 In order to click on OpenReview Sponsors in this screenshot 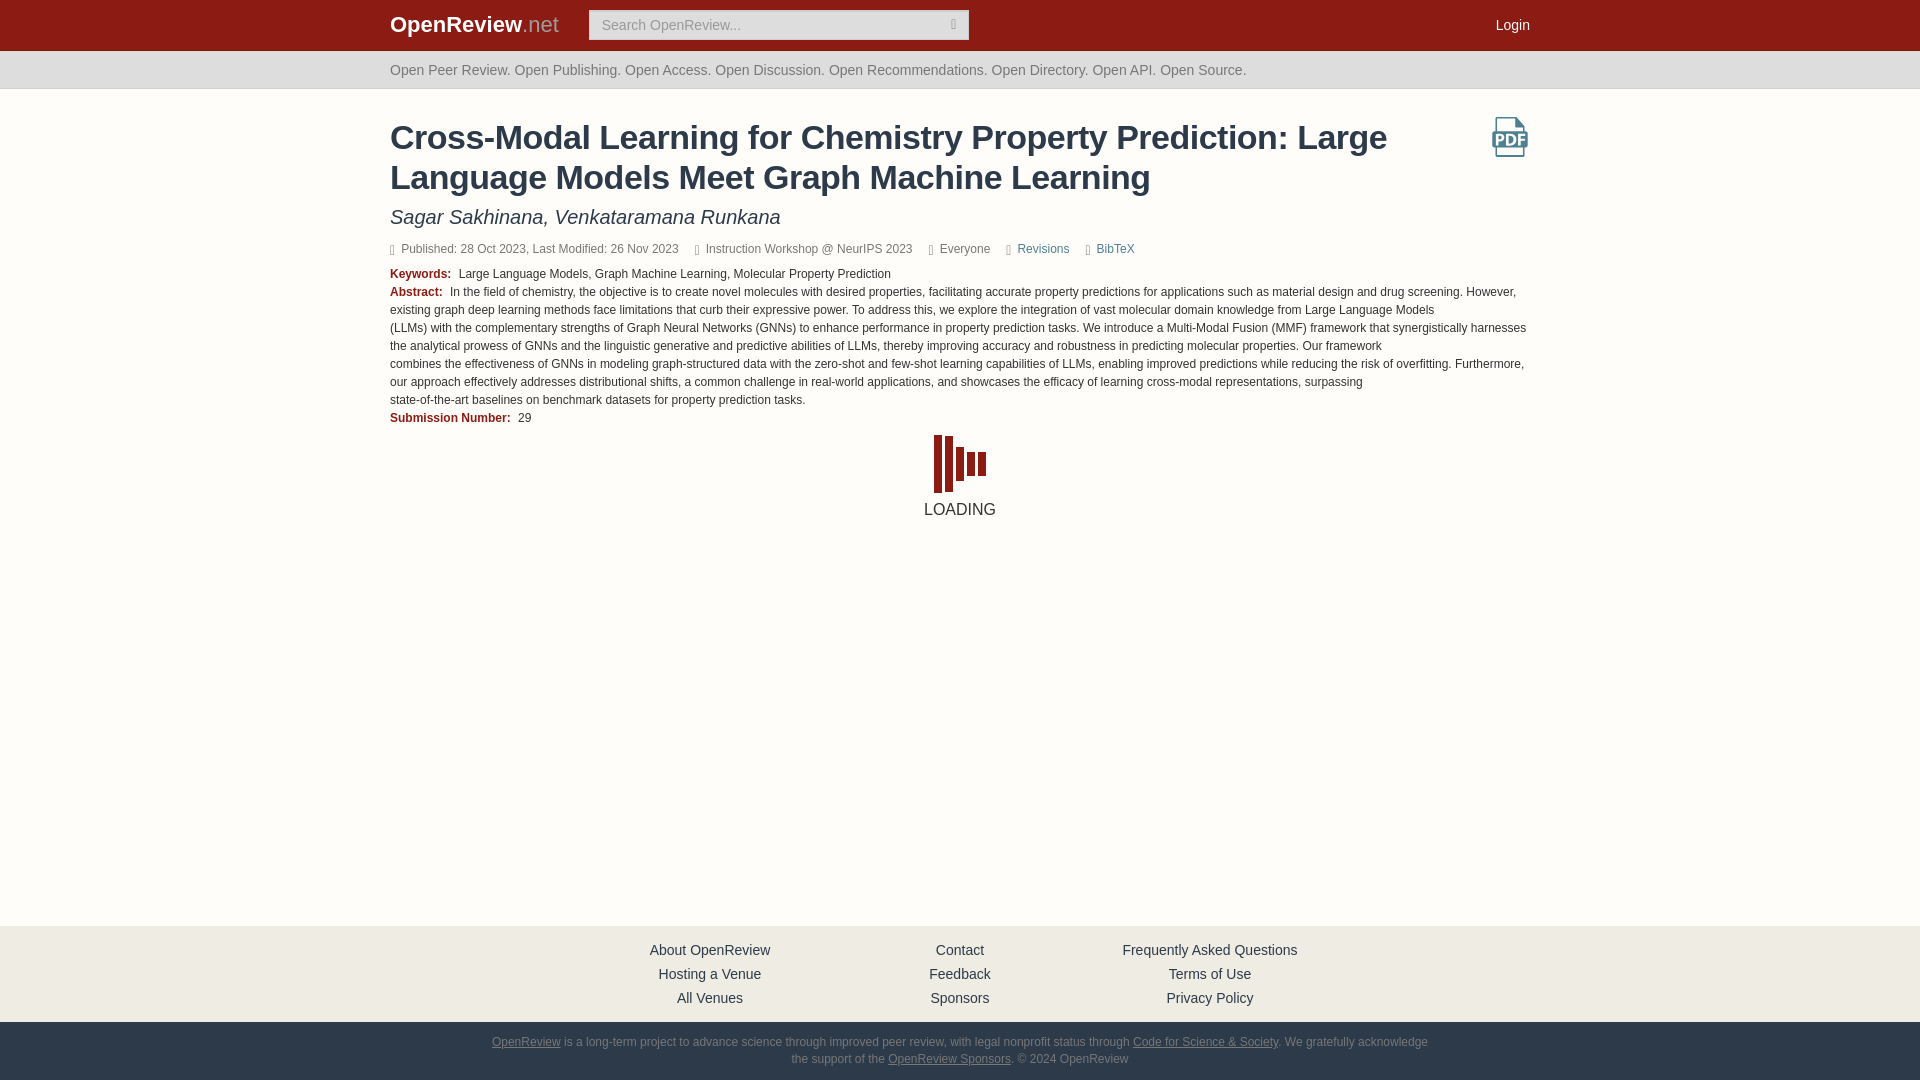, I will do `click(949, 1058)`.